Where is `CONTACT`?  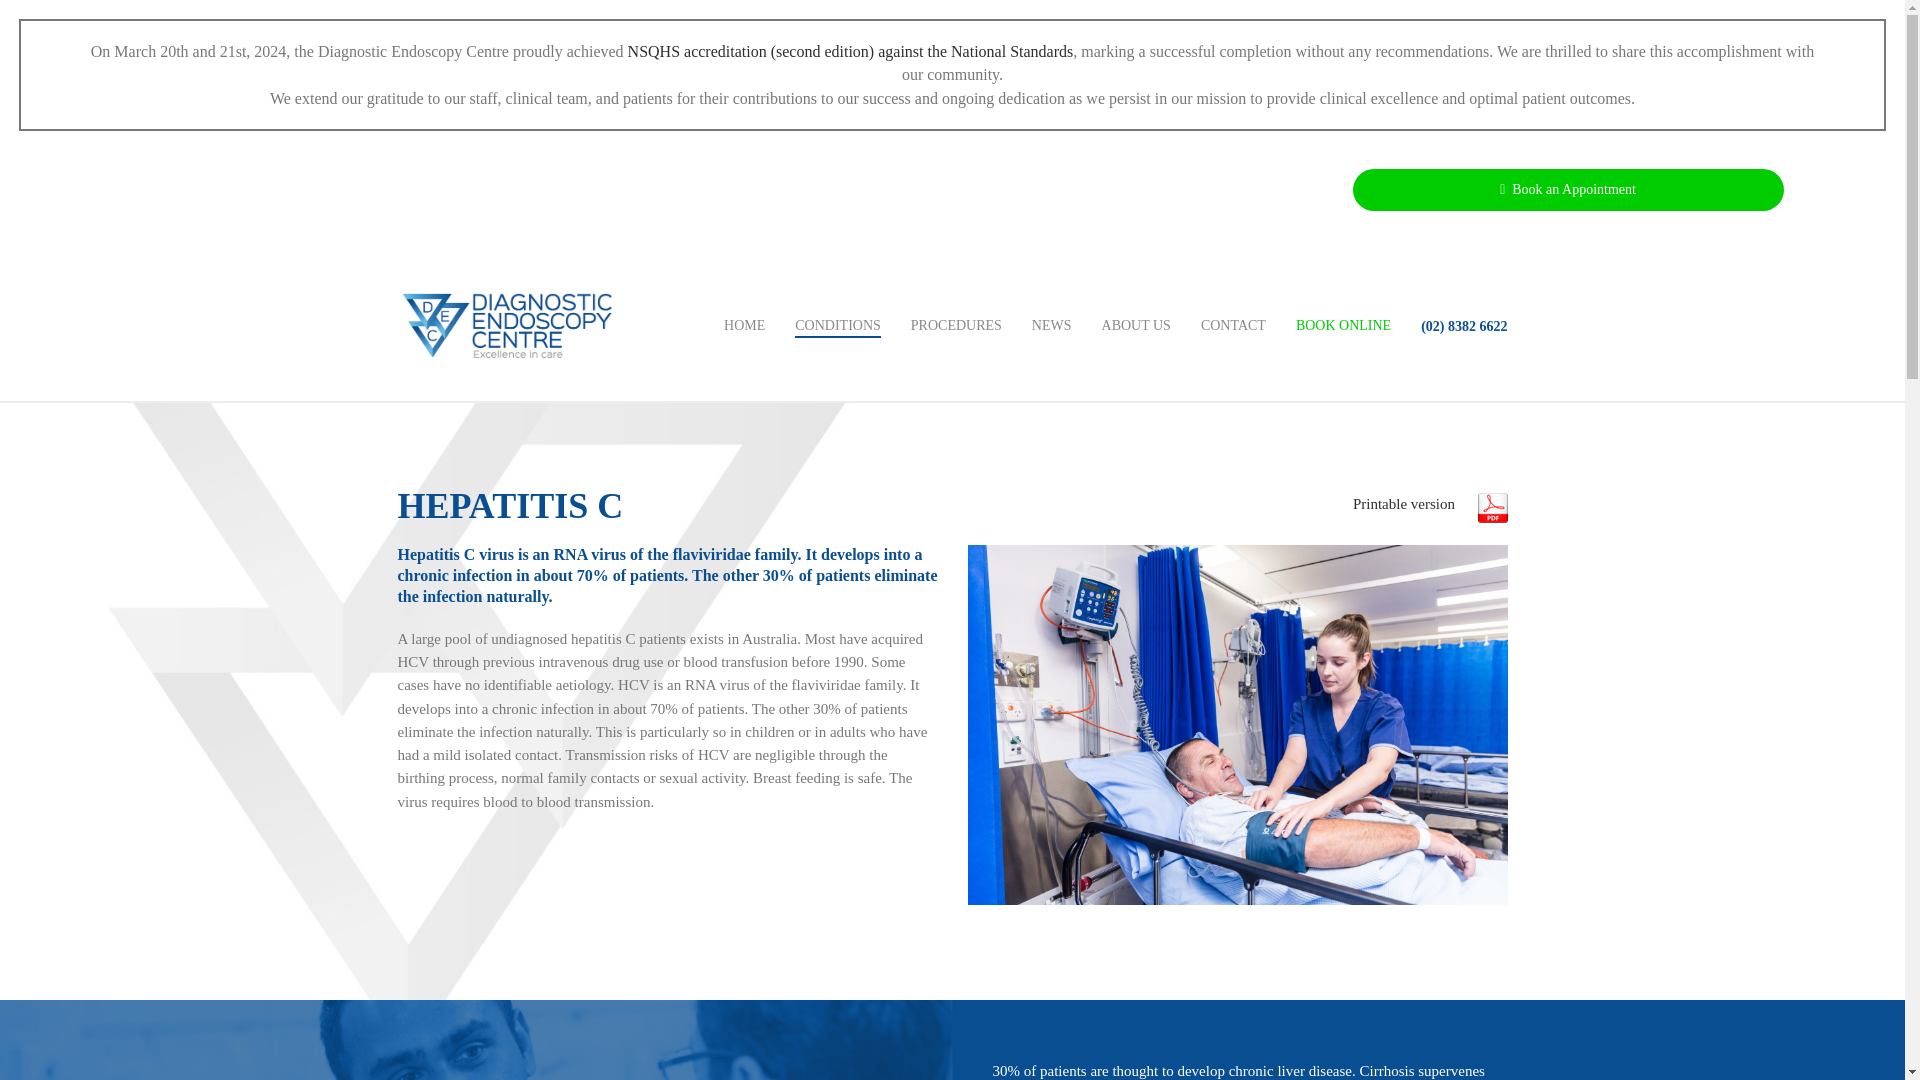
CONTACT is located at coordinates (1233, 326).